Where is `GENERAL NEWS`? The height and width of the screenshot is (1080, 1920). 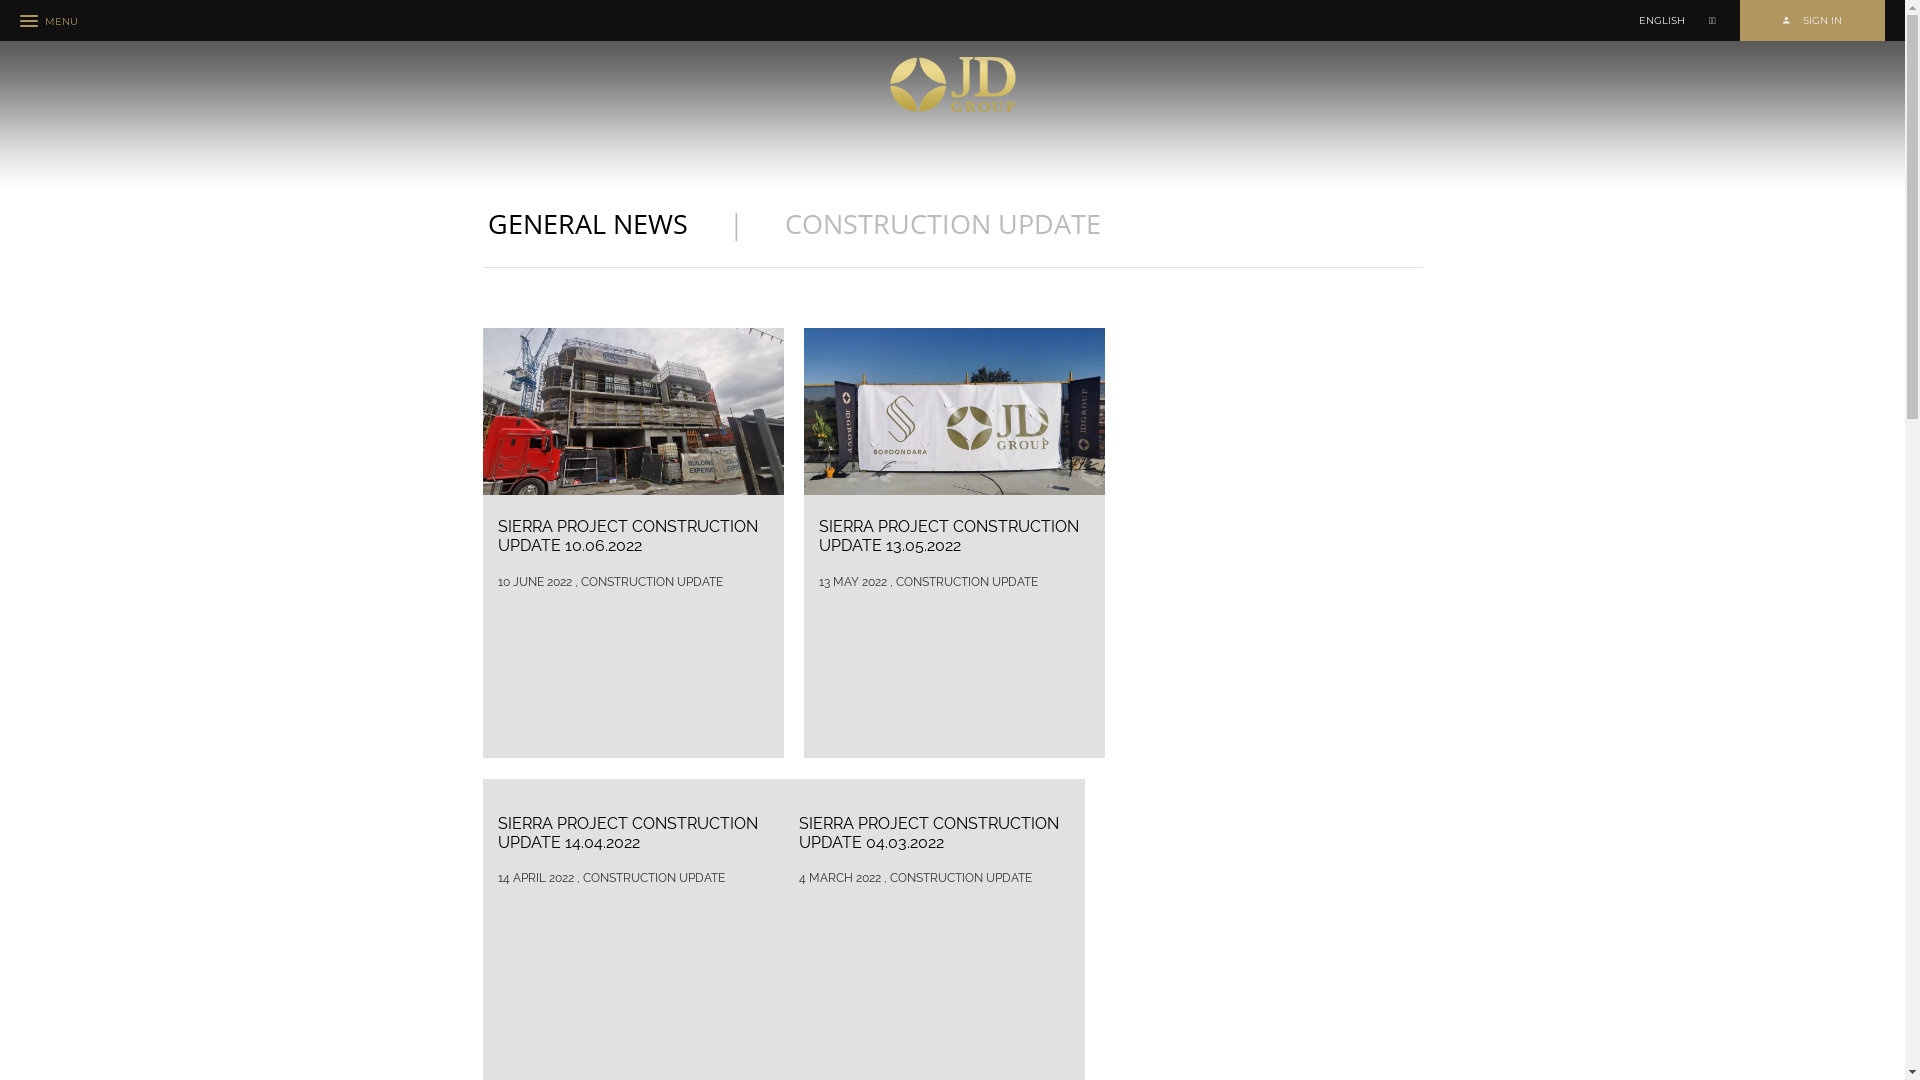 GENERAL NEWS is located at coordinates (588, 224).